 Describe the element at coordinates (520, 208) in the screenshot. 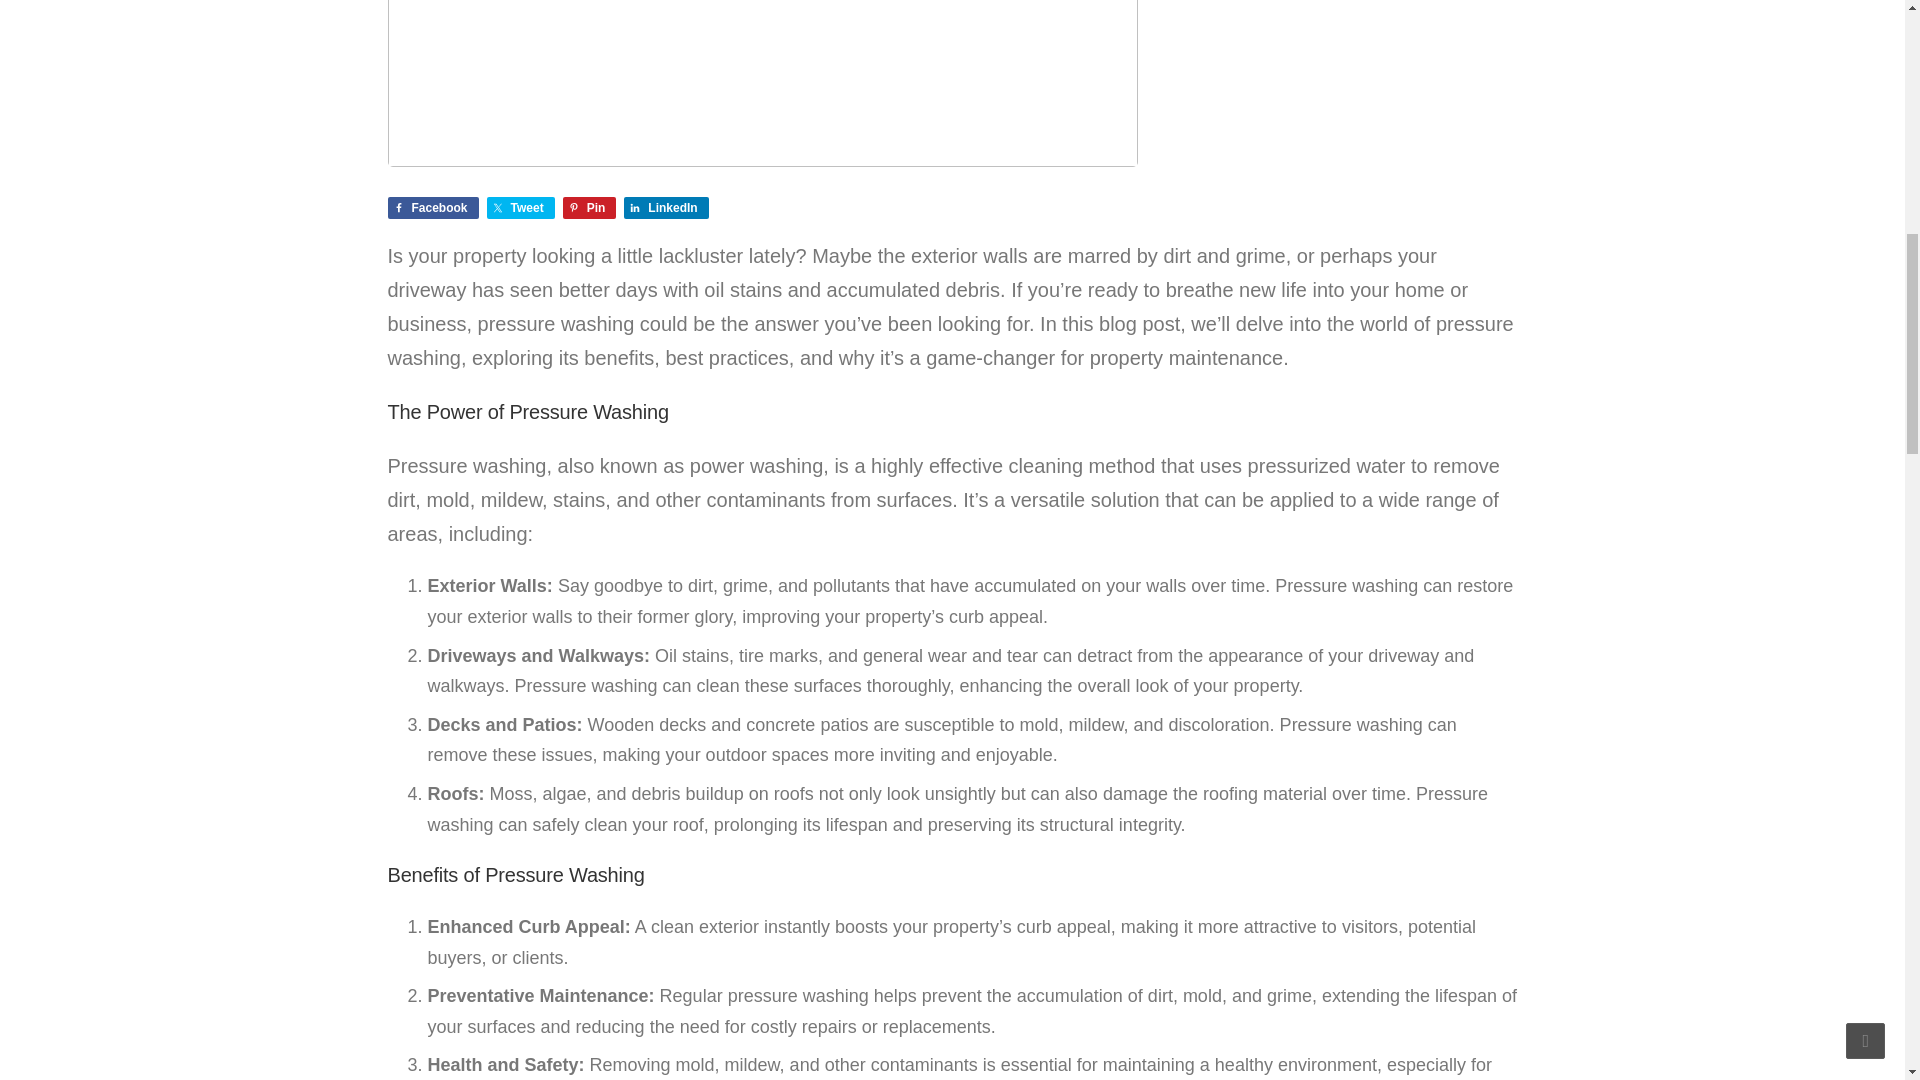

I see `Share on Twitter` at that location.